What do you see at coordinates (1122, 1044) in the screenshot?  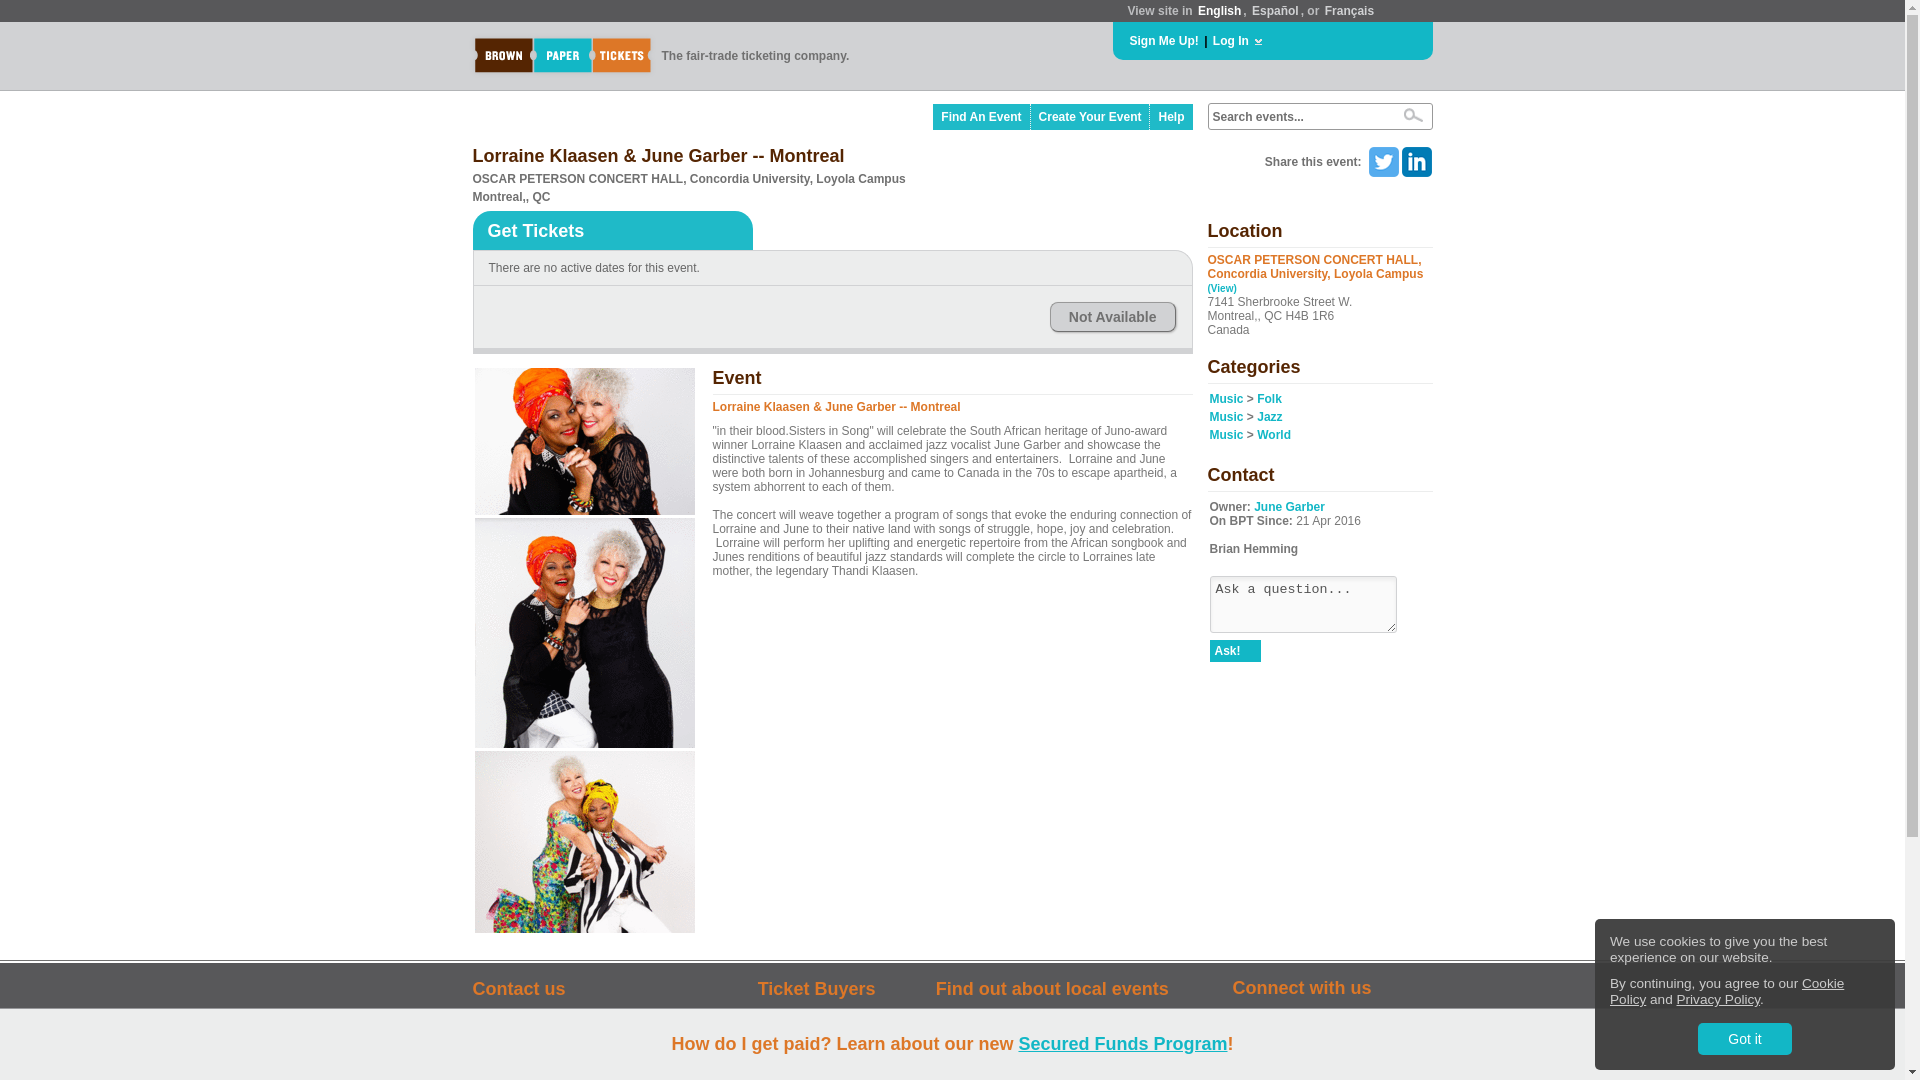 I see `Secured Funds Program` at bounding box center [1122, 1044].